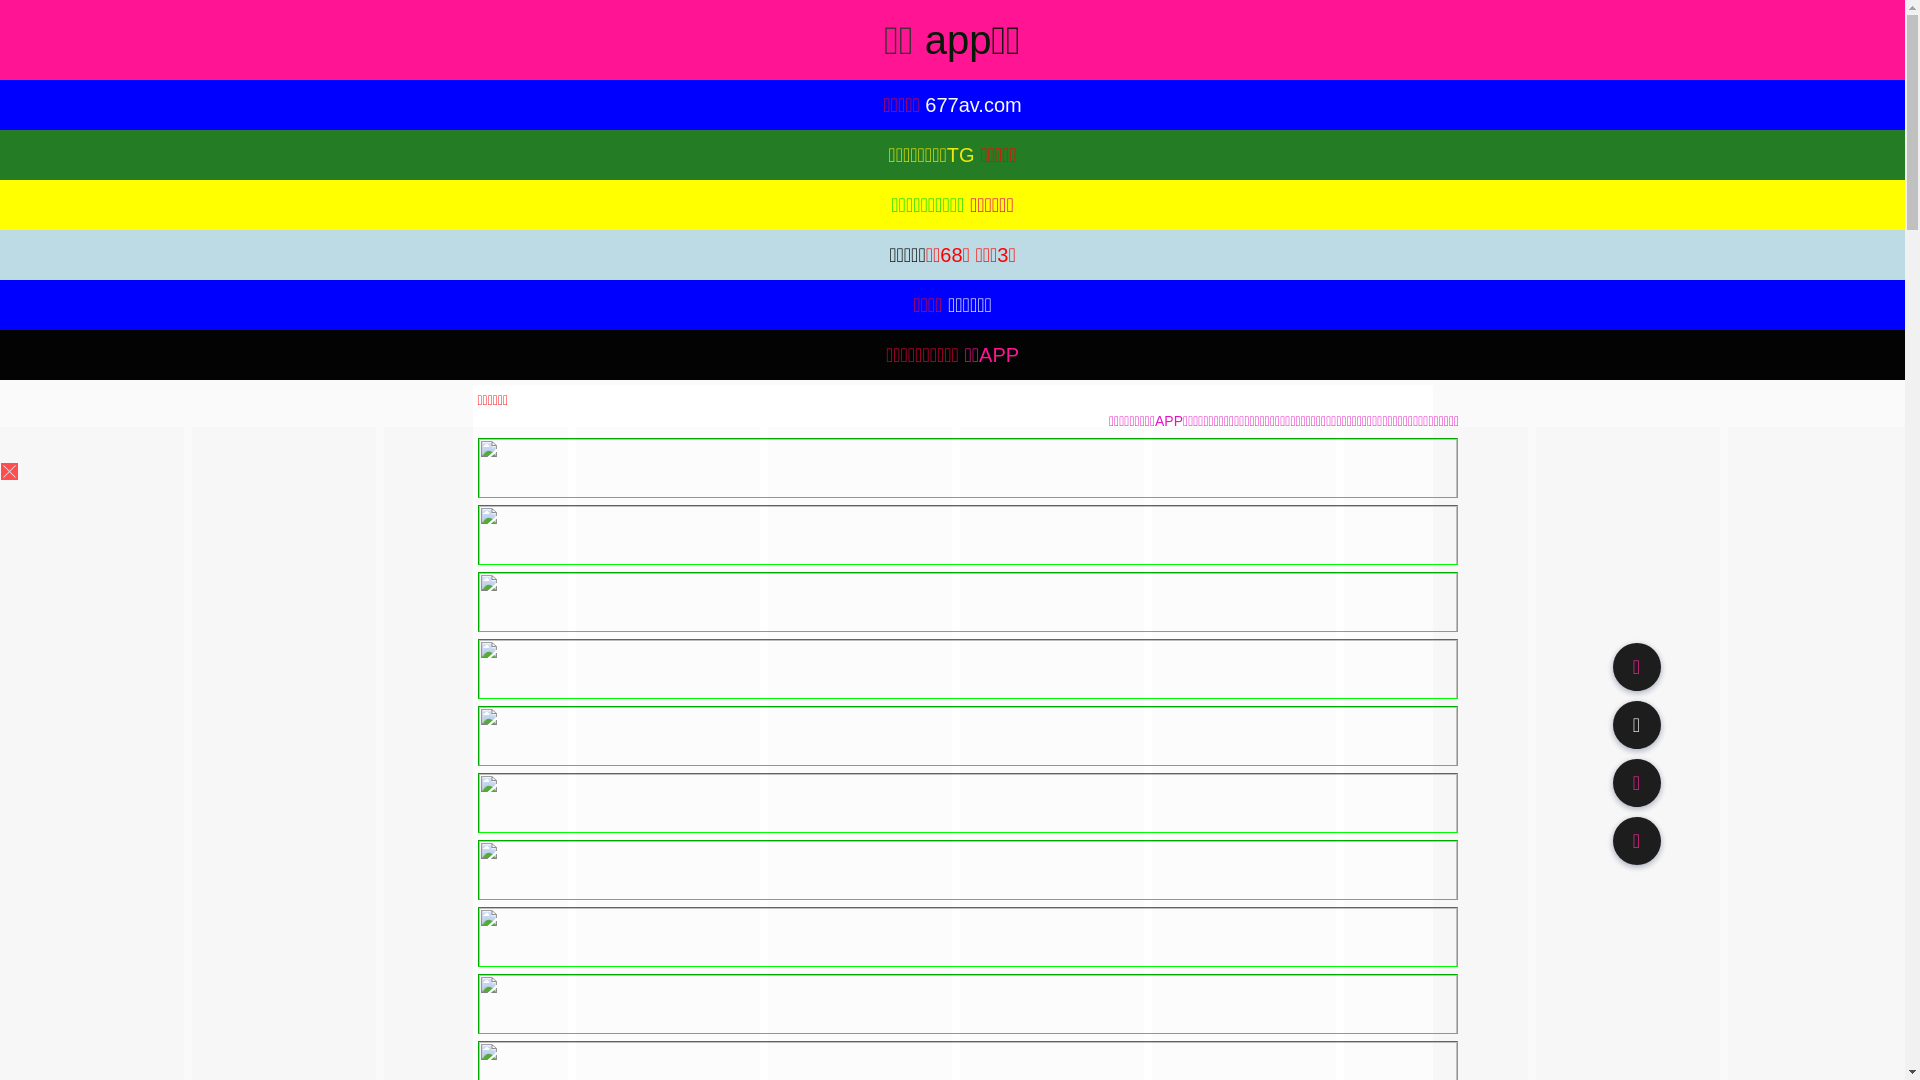  Describe the element at coordinates (1636, 782) in the screenshot. I see `91TV` at that location.